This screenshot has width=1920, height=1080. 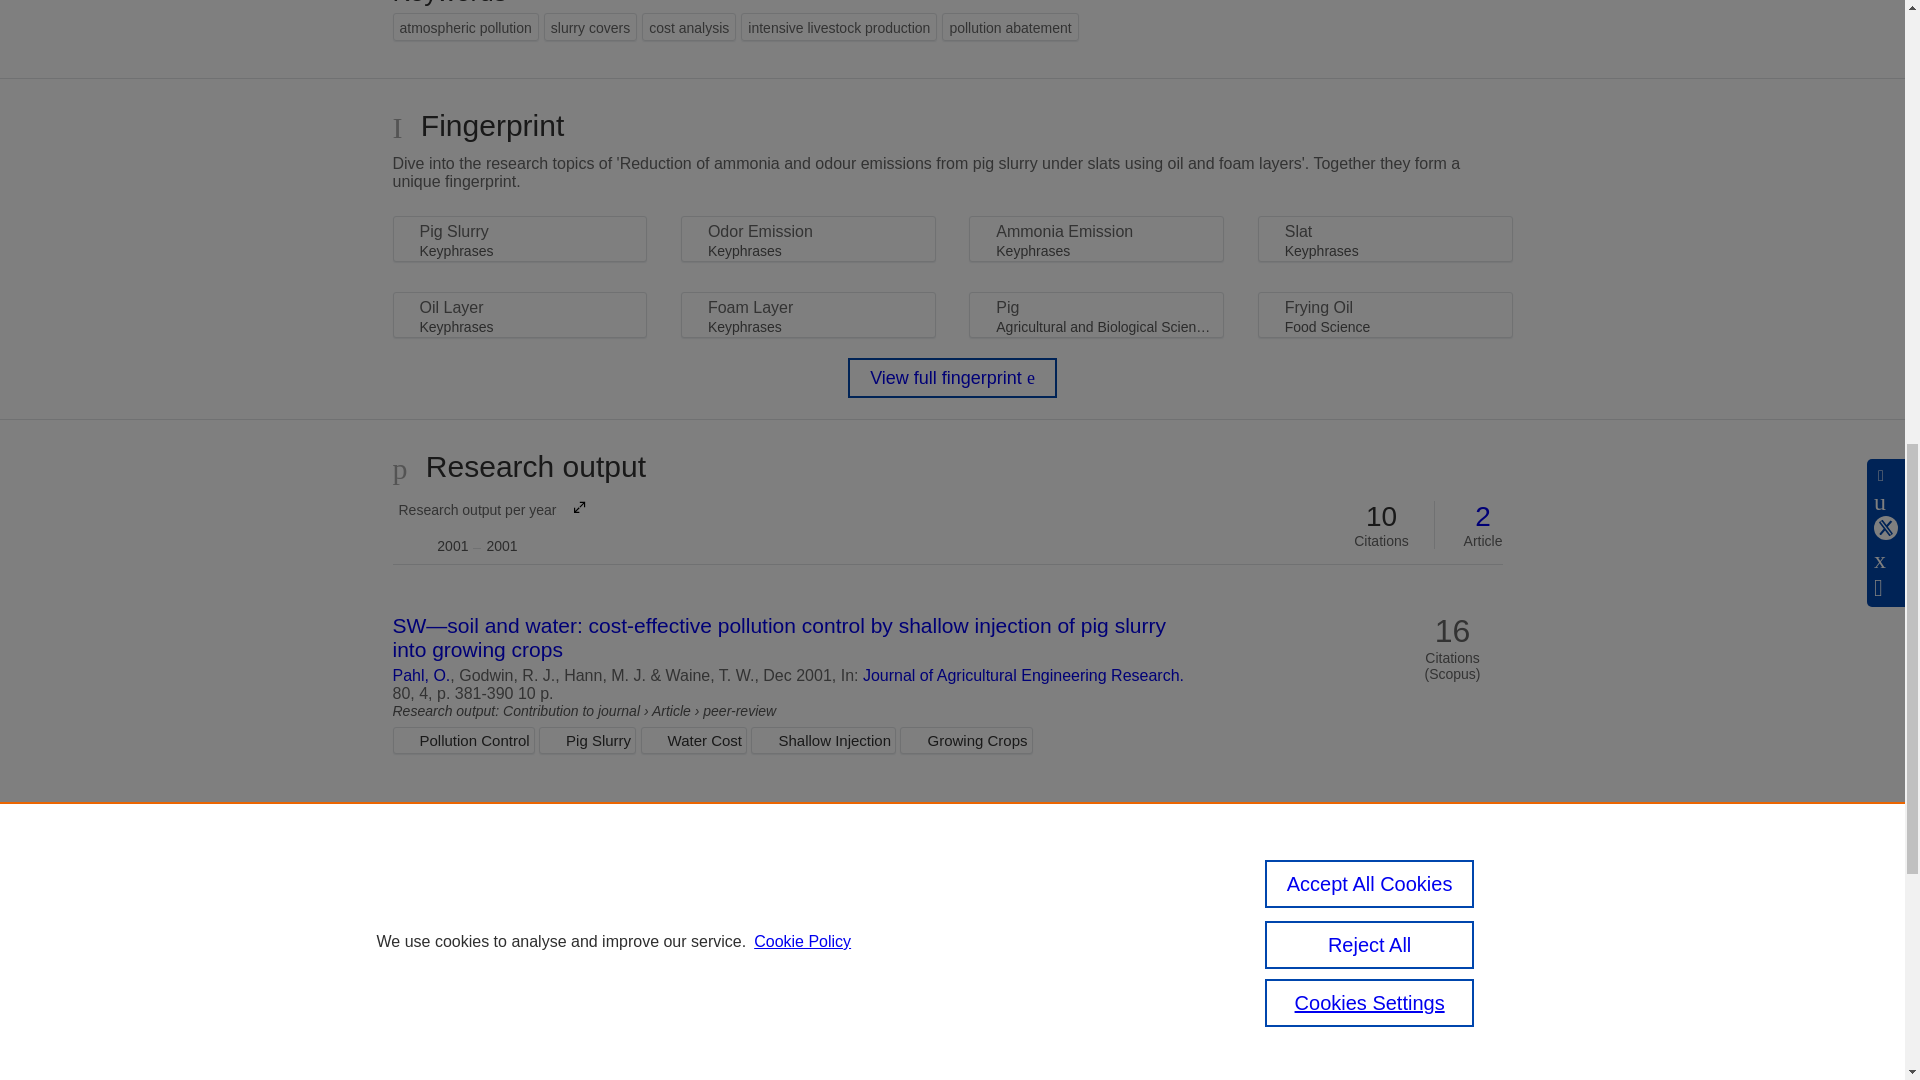 I want to click on 2, so click(x=1483, y=517).